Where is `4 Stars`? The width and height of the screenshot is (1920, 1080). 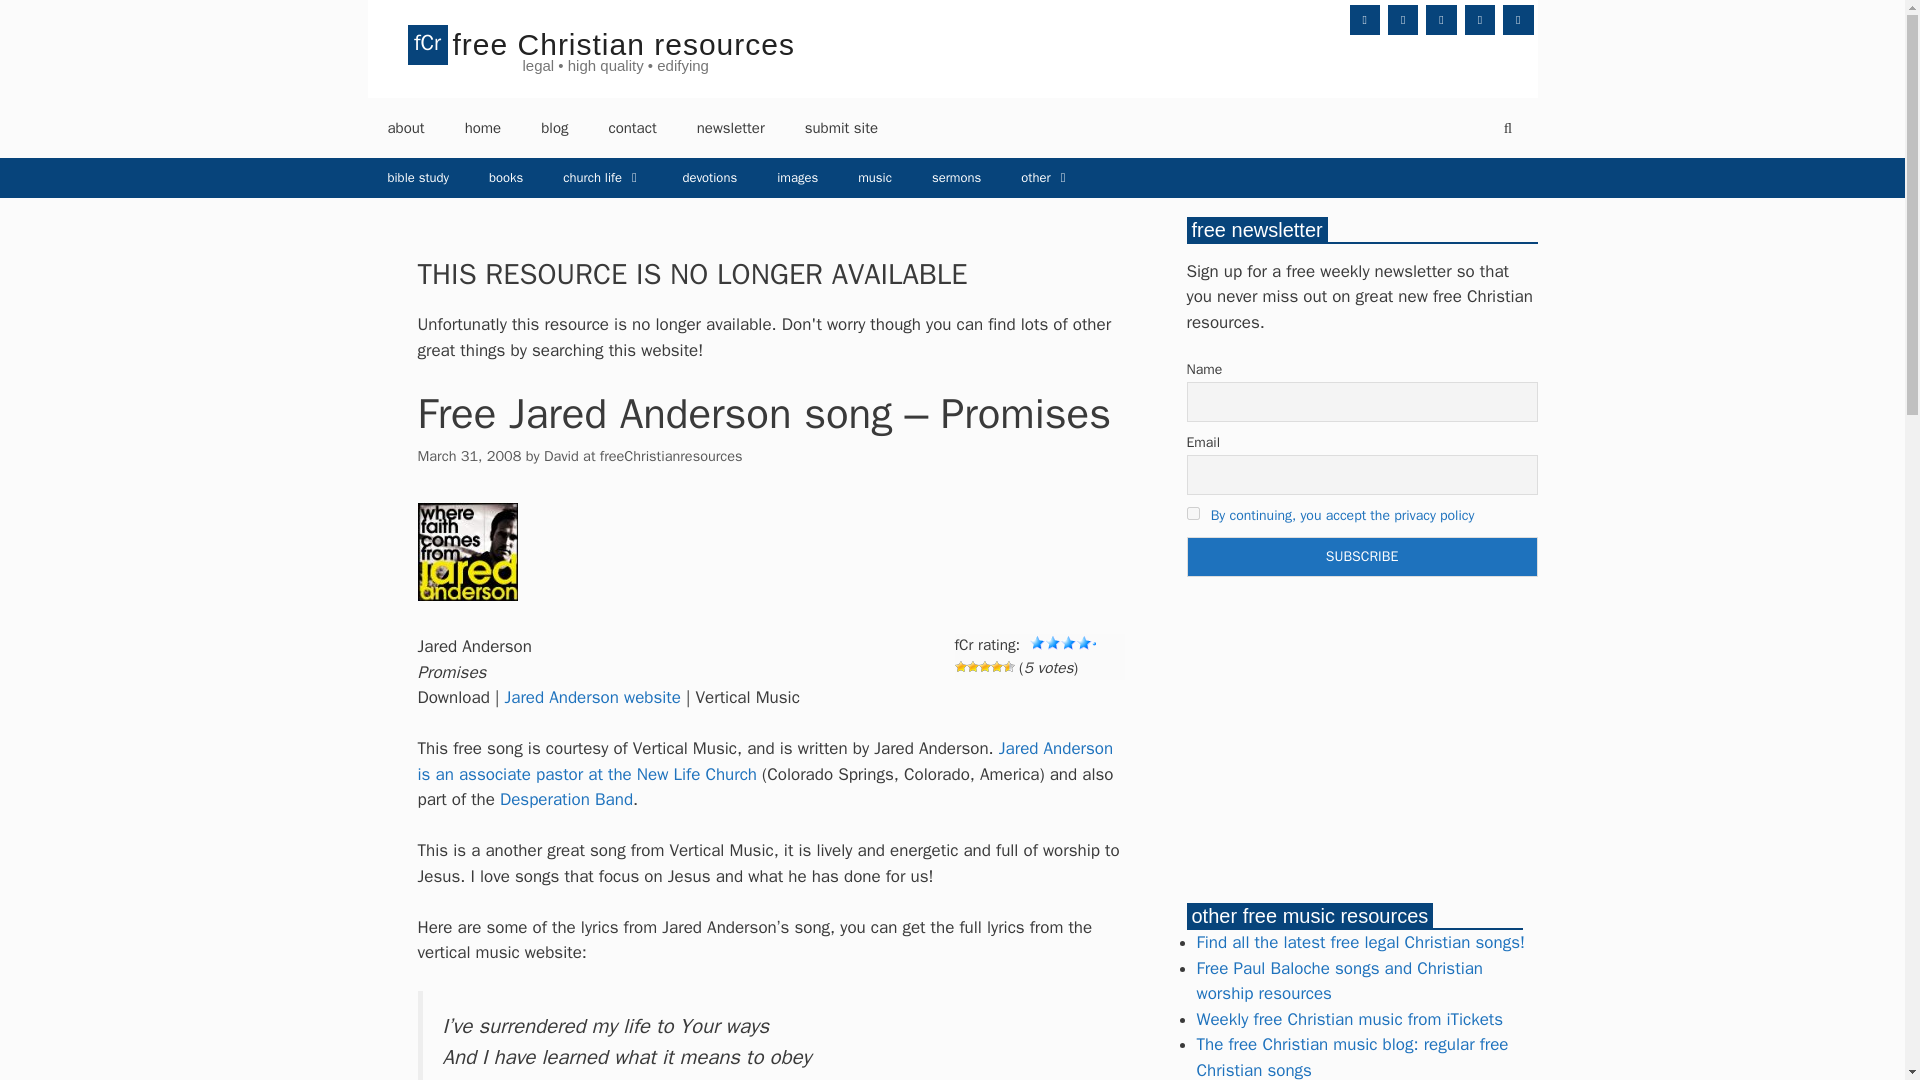
4 Stars is located at coordinates (996, 666).